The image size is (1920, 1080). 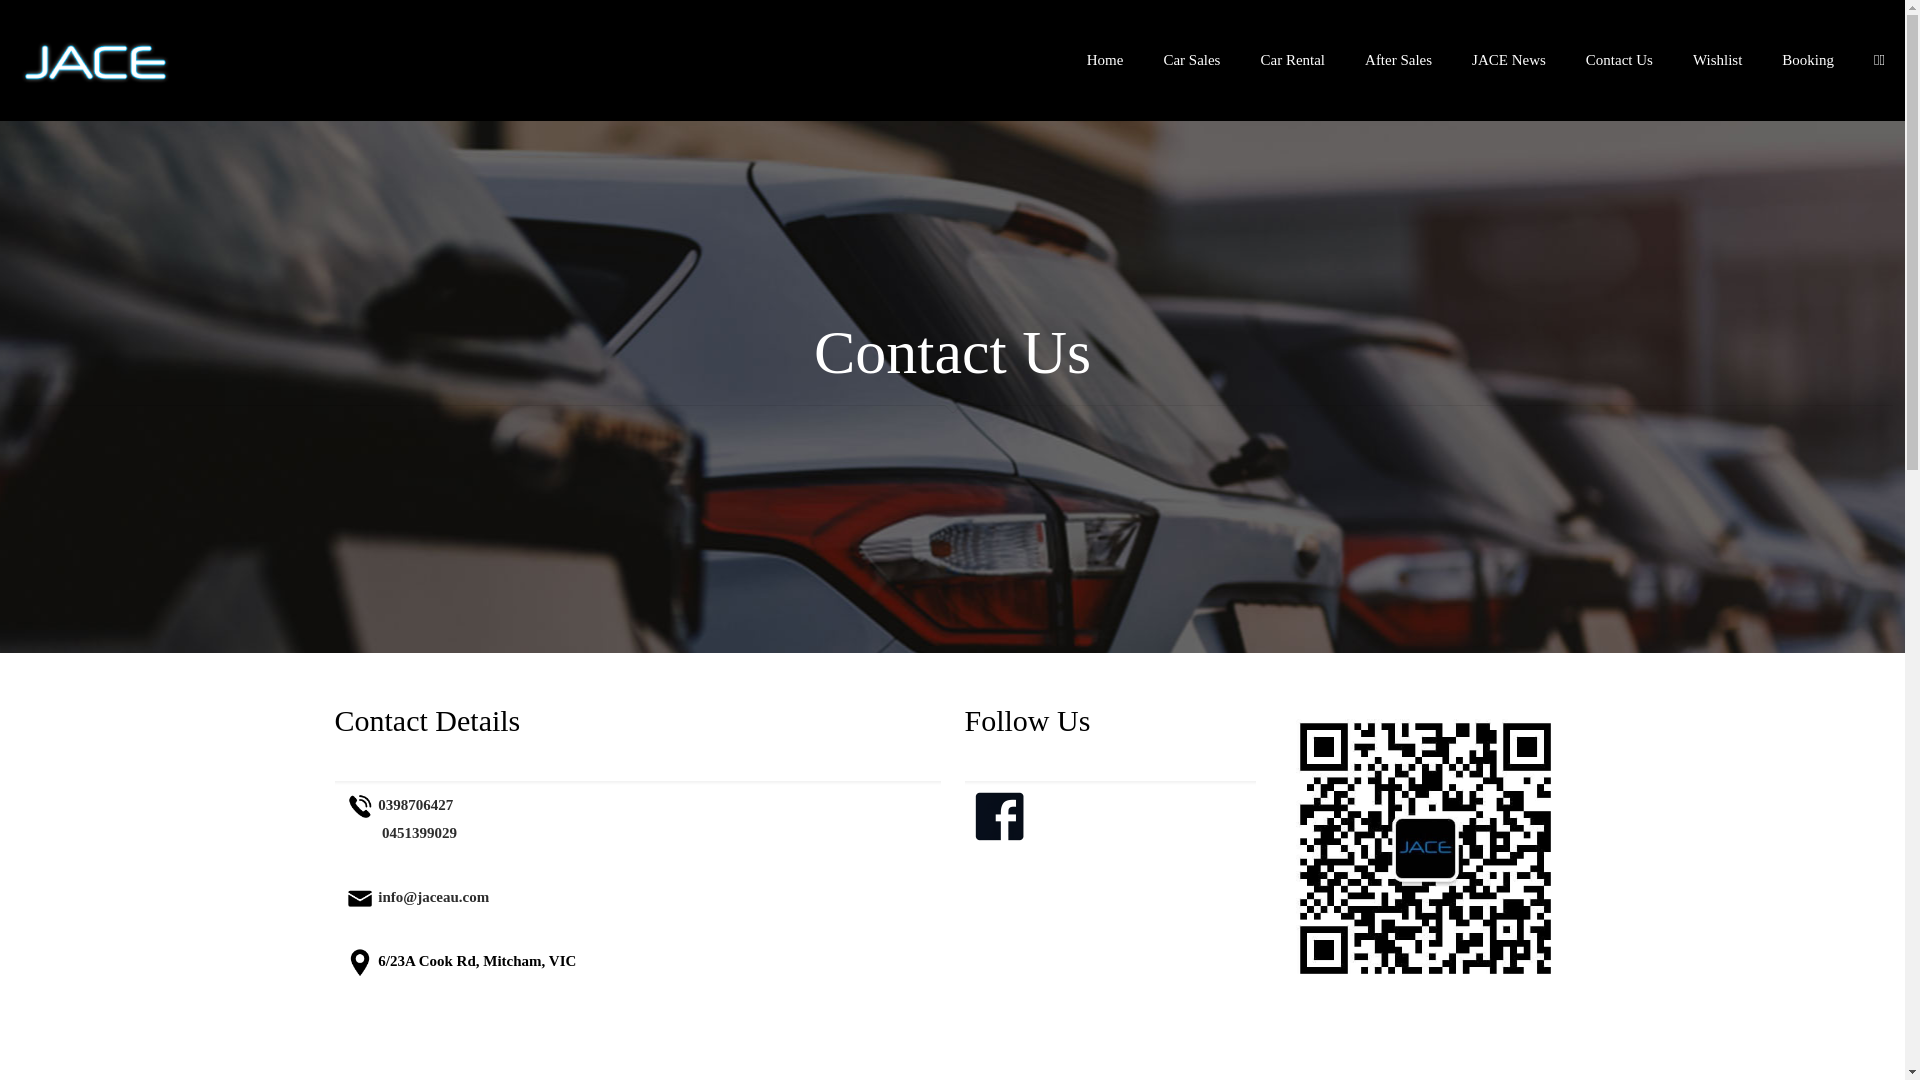 I want to click on Melbourne Japanese Import Cars | JACE AUTO IMPORT, so click(x=95, y=60).